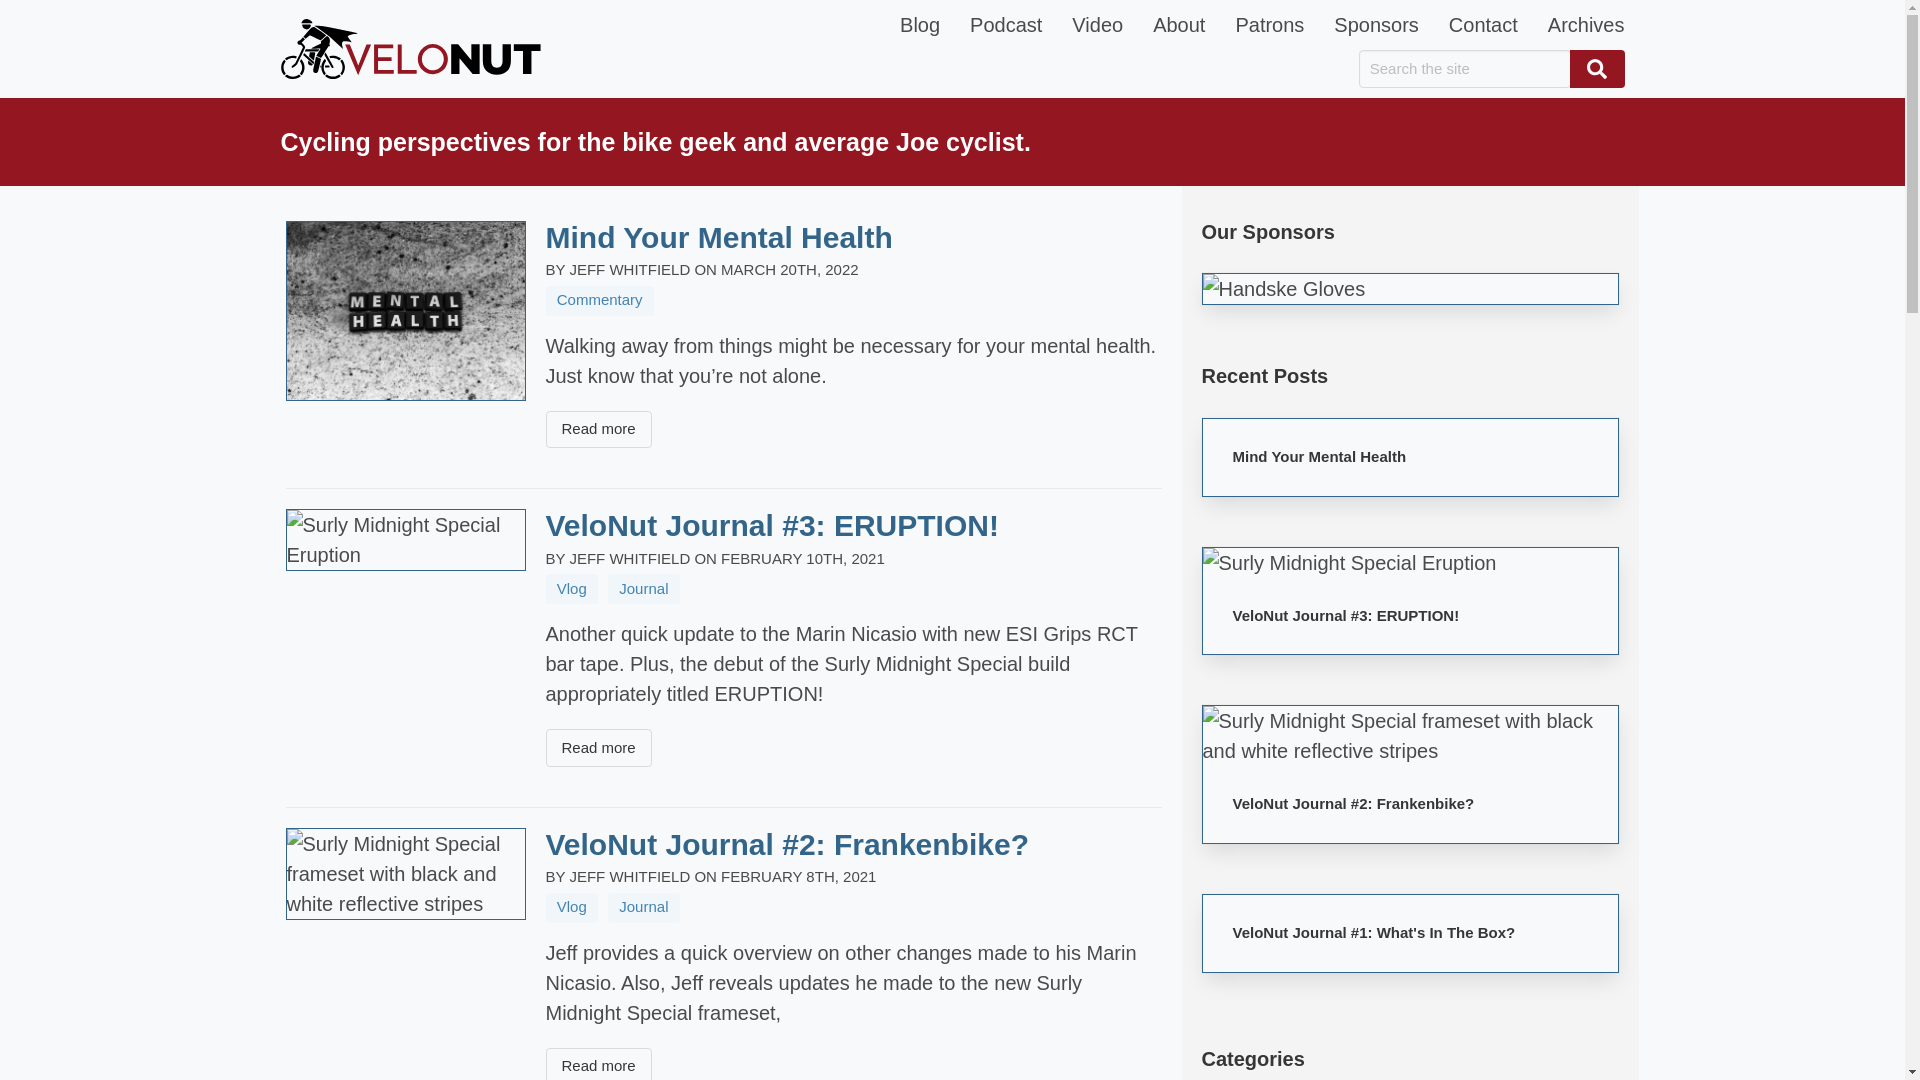 This screenshot has width=1920, height=1080. Describe the element at coordinates (1006, 24) in the screenshot. I see `Podcast` at that location.